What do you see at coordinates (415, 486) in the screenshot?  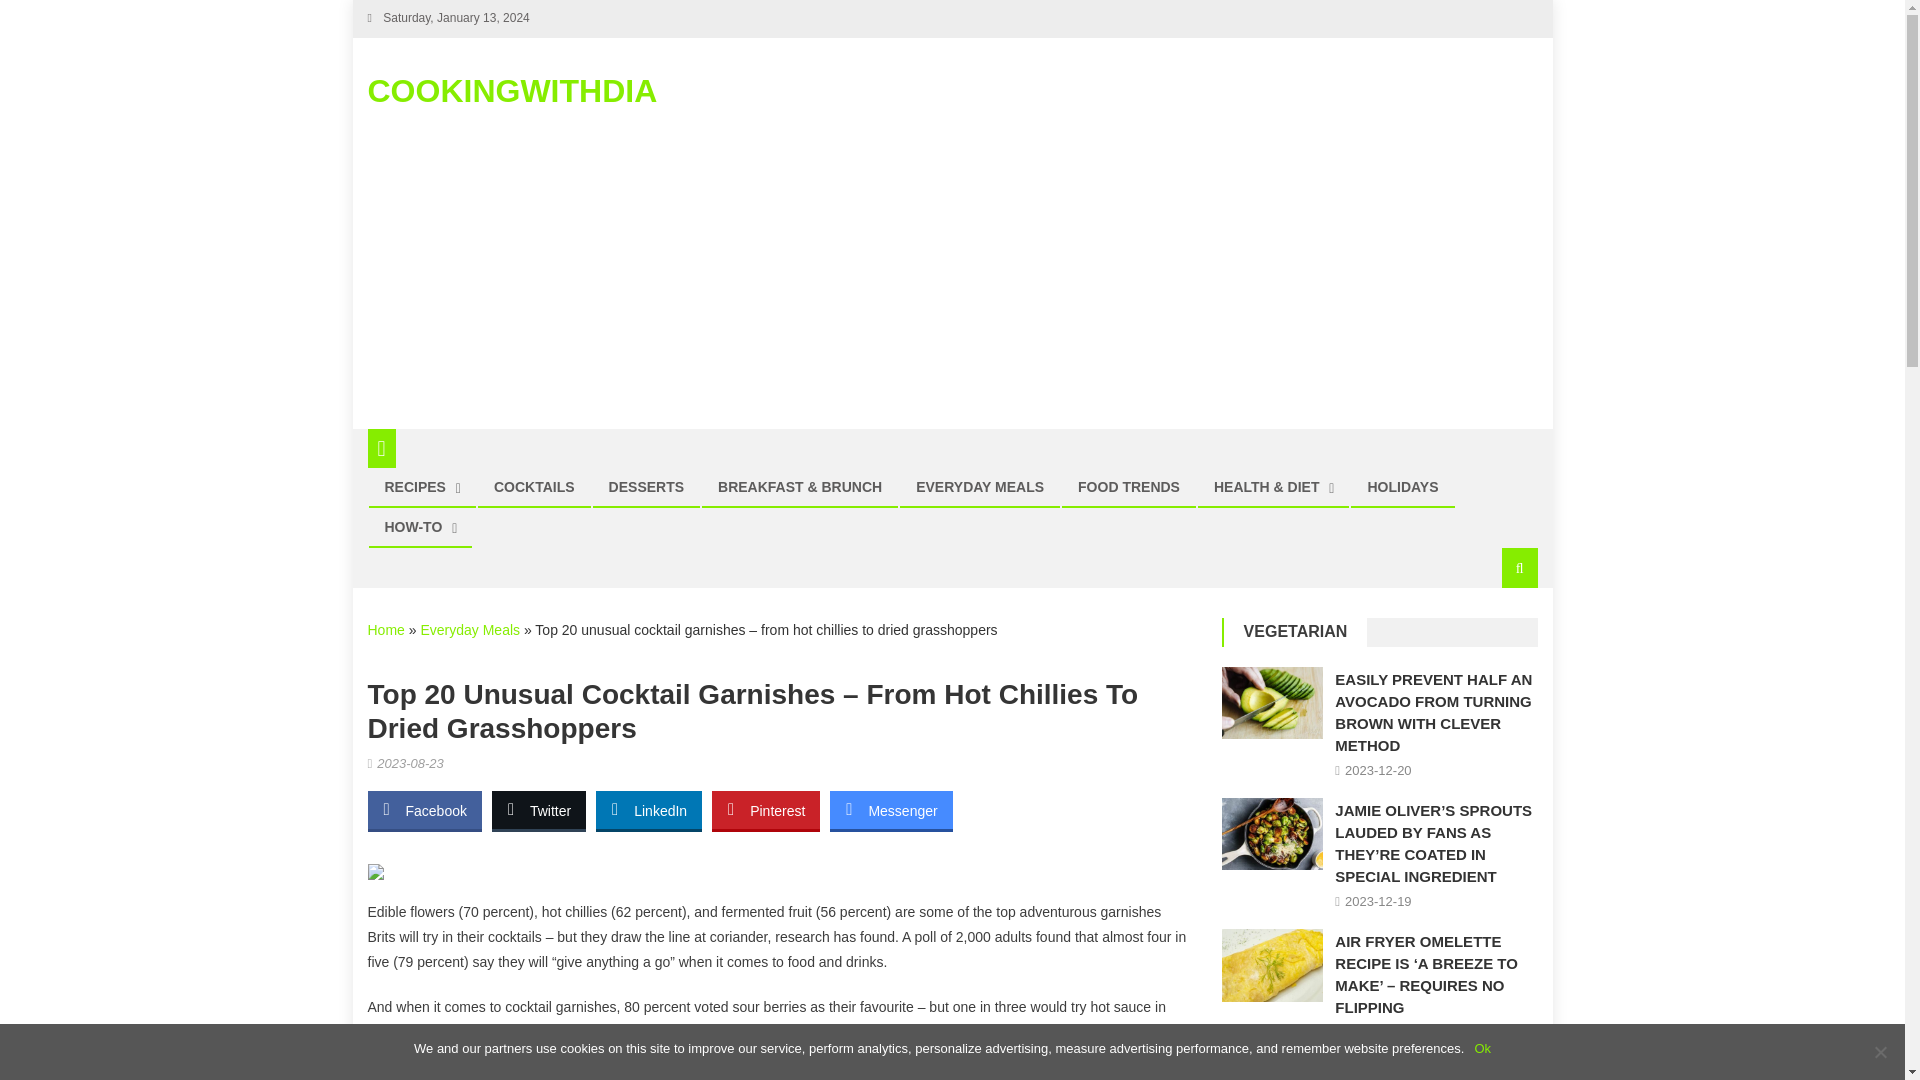 I see `RECIPES` at bounding box center [415, 486].